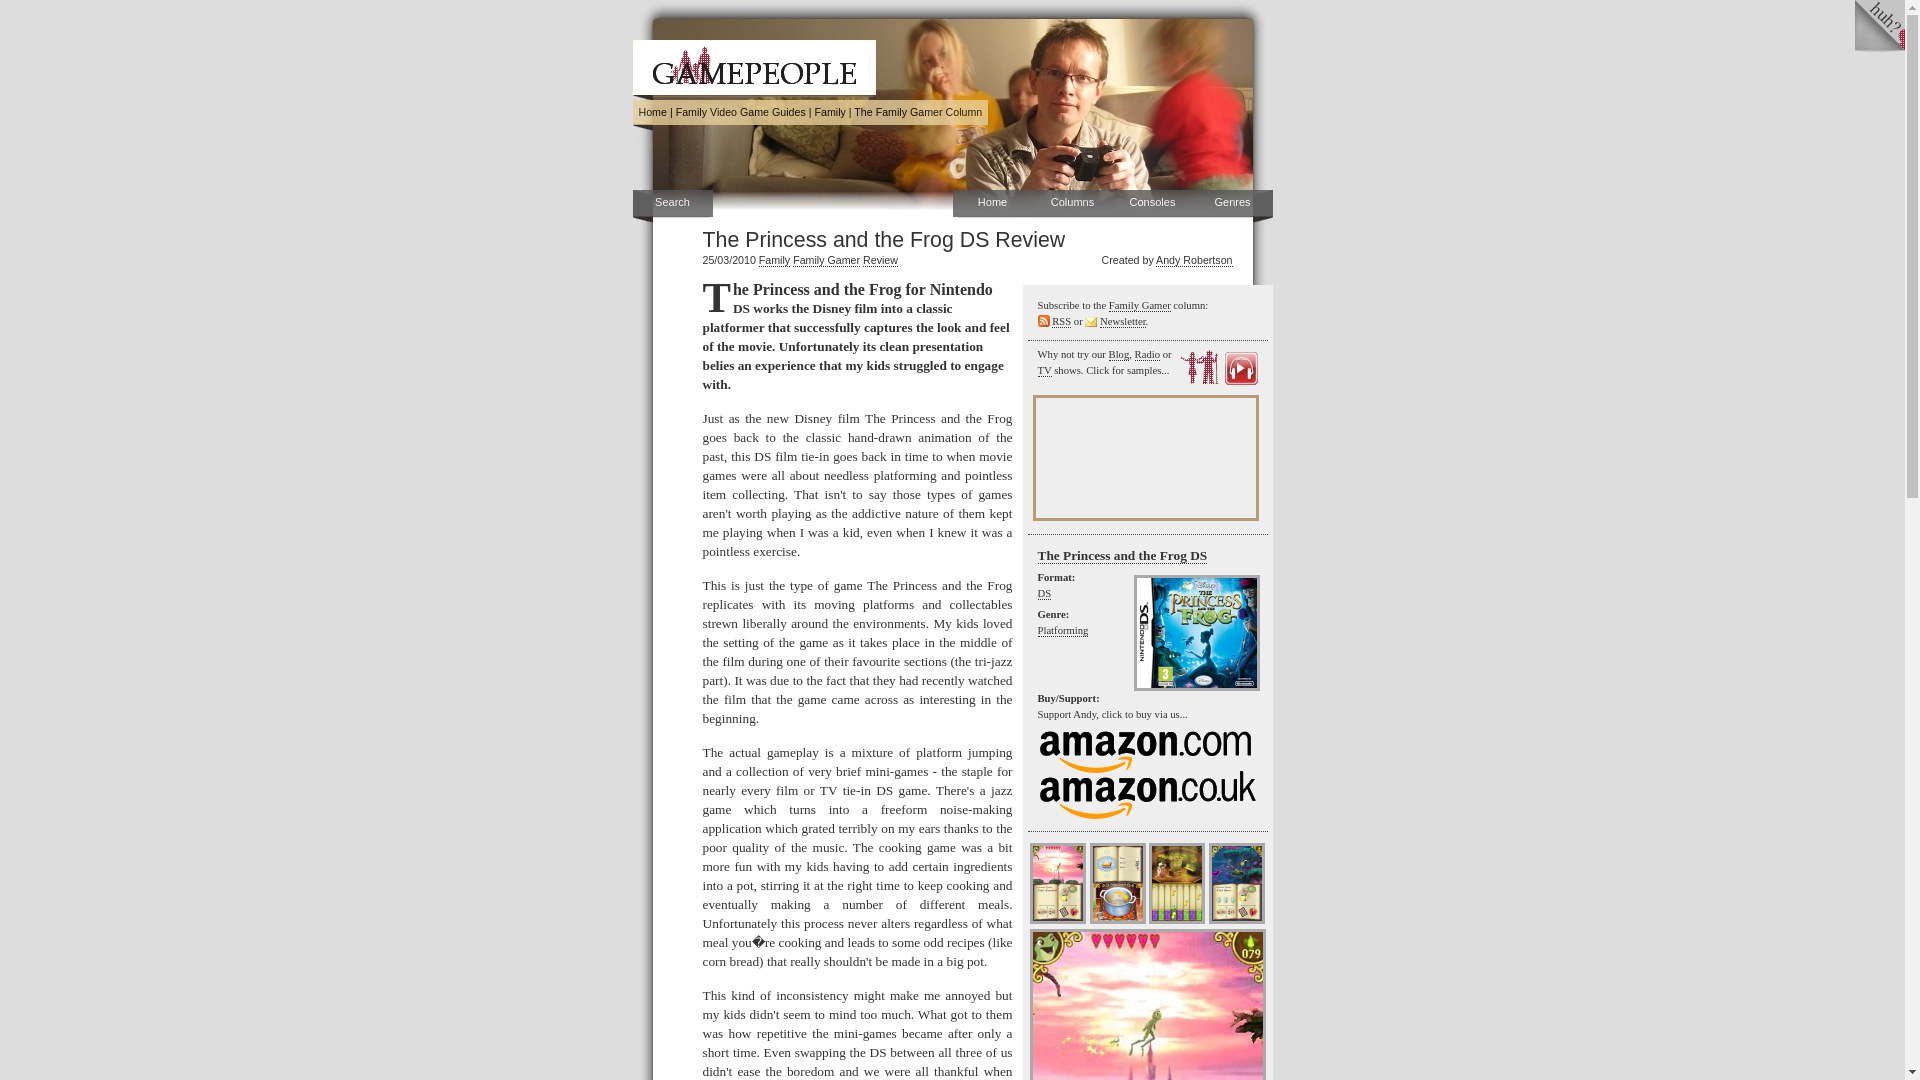 Image resolution: width=1920 pixels, height=1080 pixels. Describe the element at coordinates (740, 111) in the screenshot. I see `Family Video Game Guides` at that location.